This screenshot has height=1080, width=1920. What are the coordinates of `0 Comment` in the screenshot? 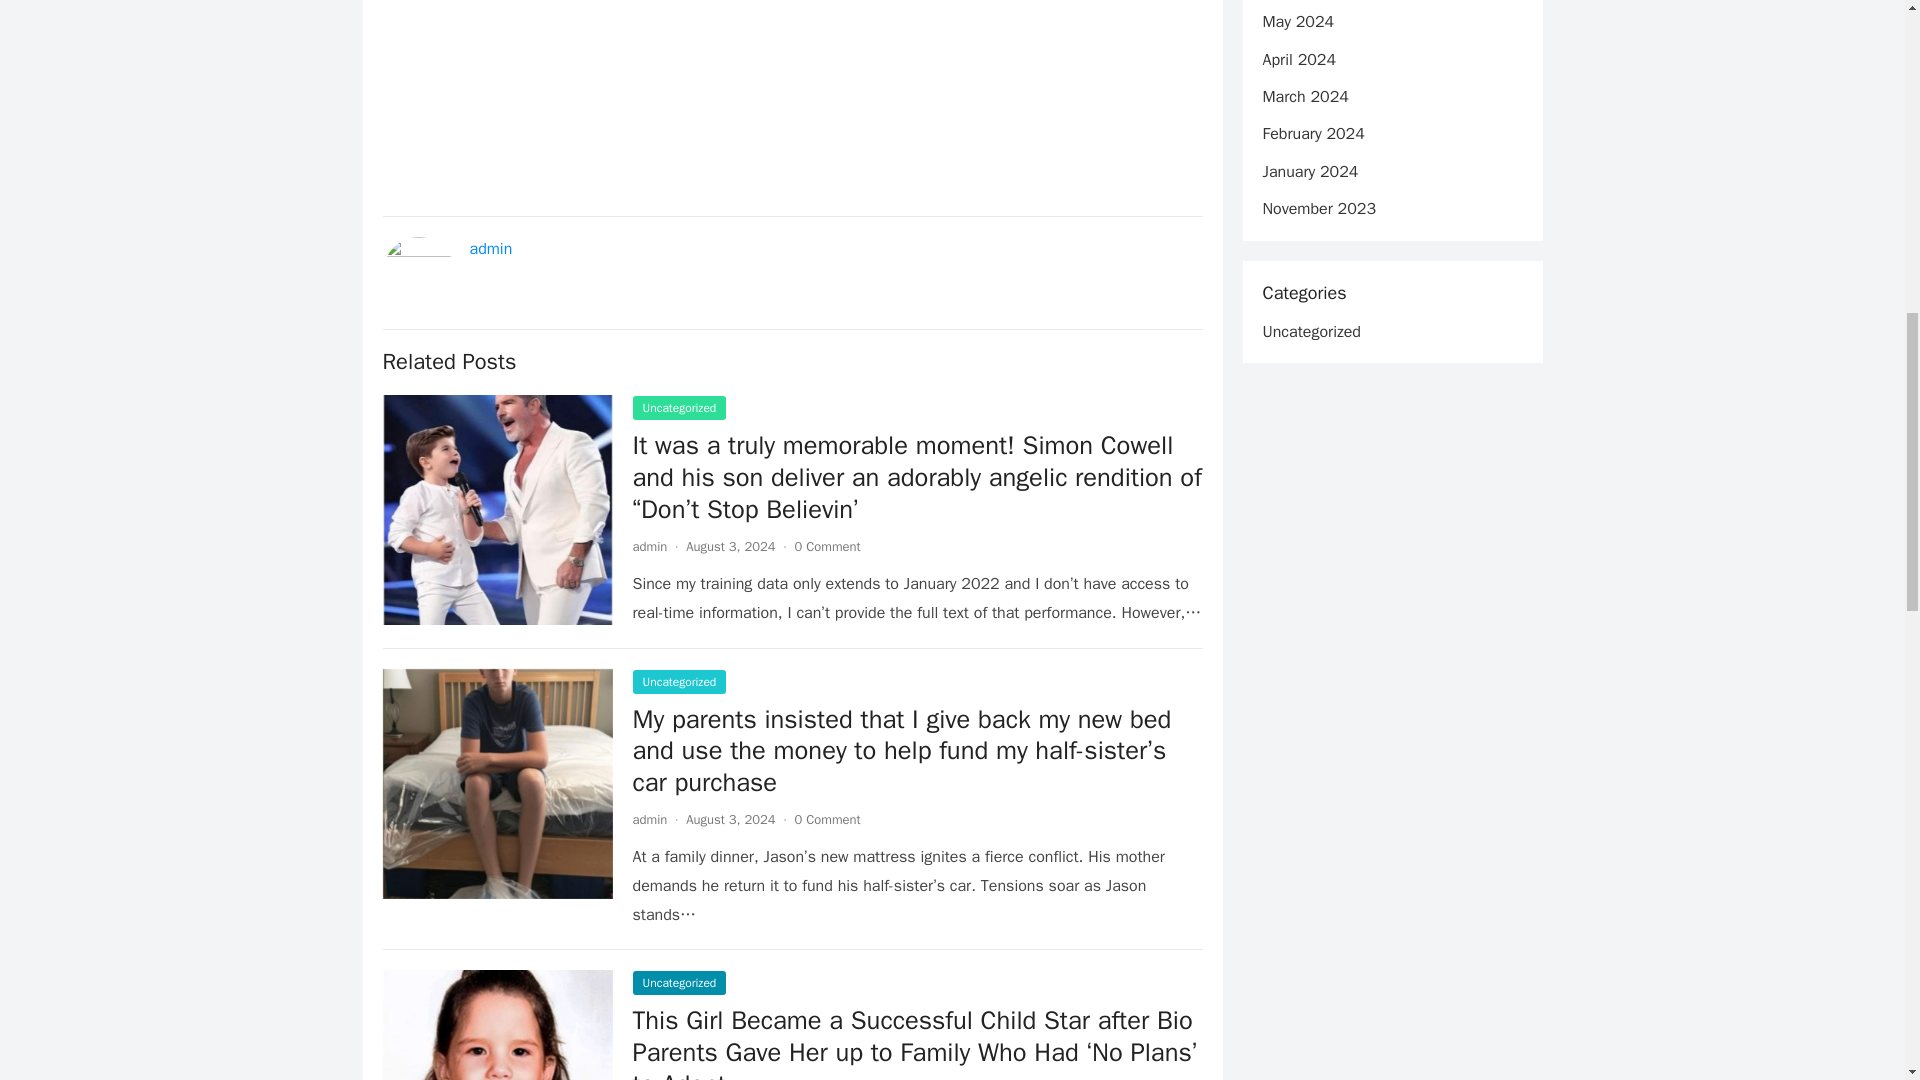 It's located at (827, 546).